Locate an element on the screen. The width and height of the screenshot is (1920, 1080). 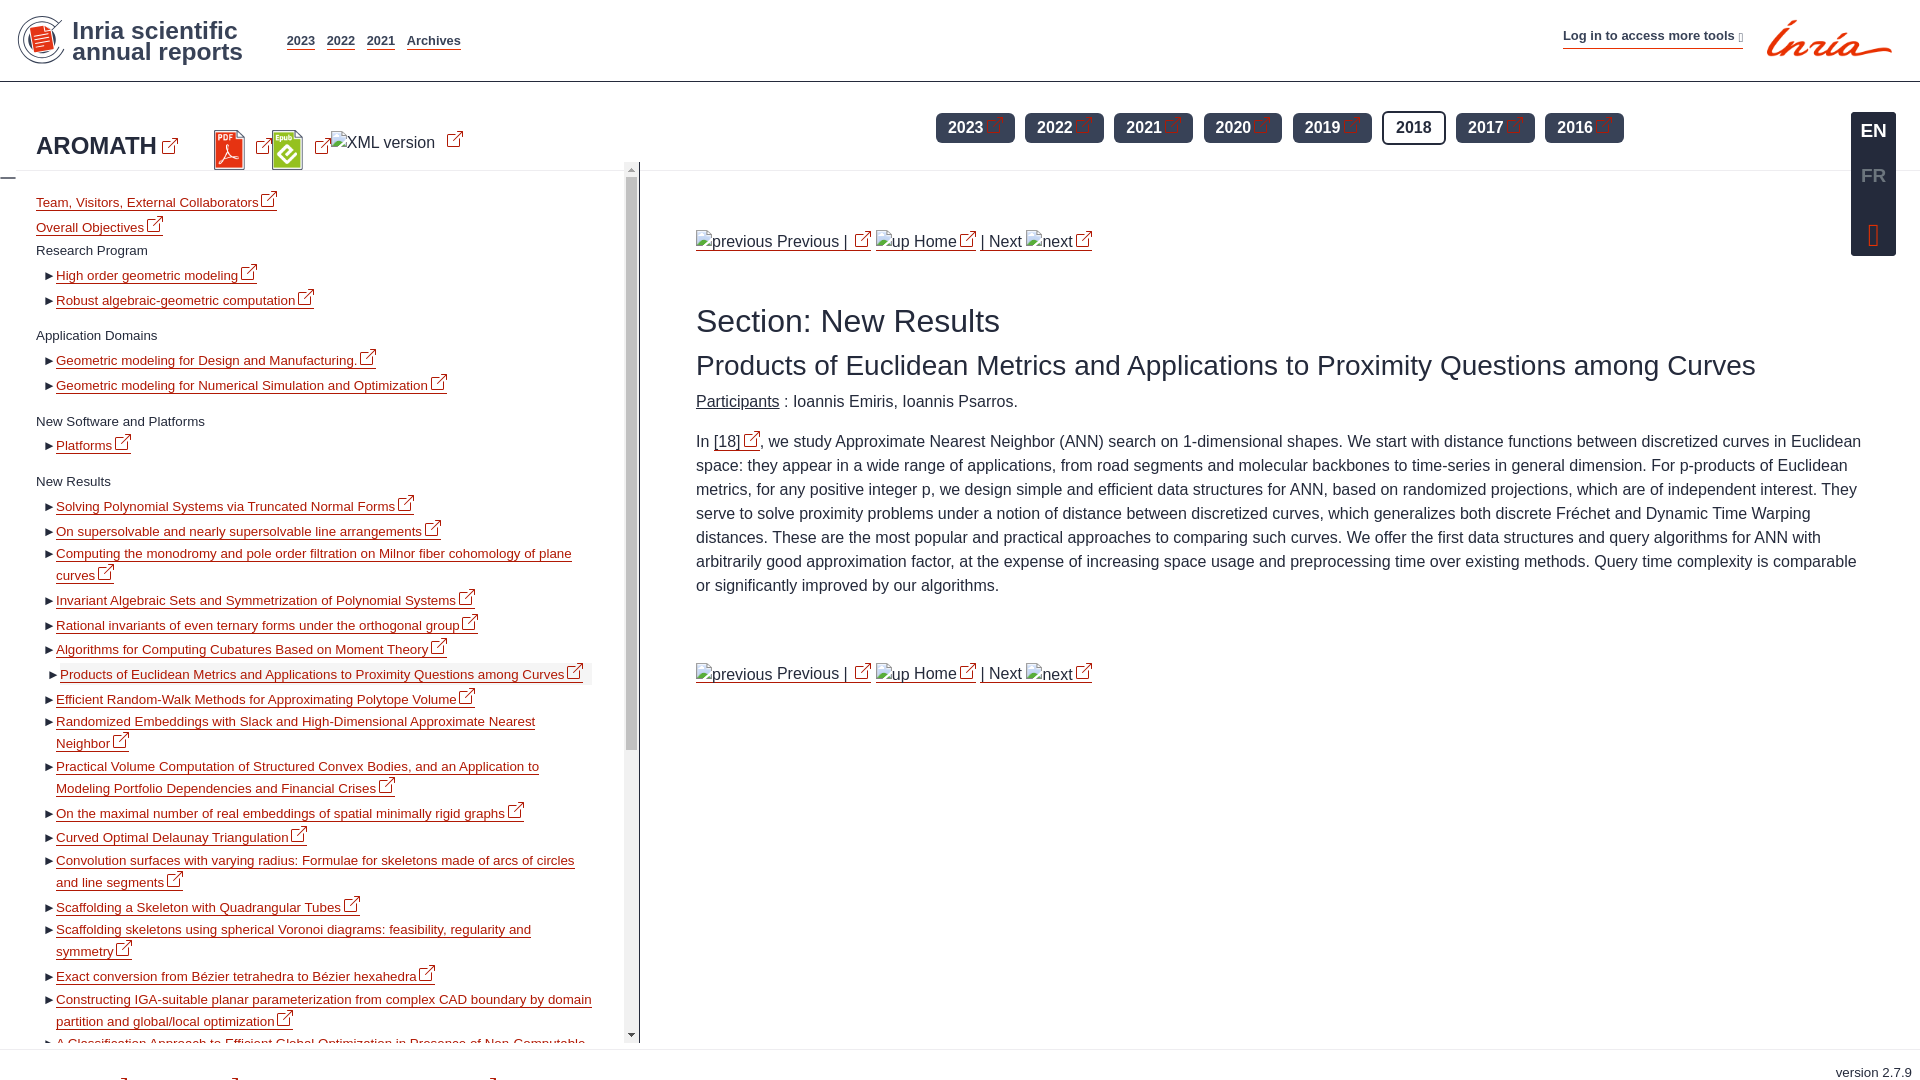
2023 is located at coordinates (300, 40).